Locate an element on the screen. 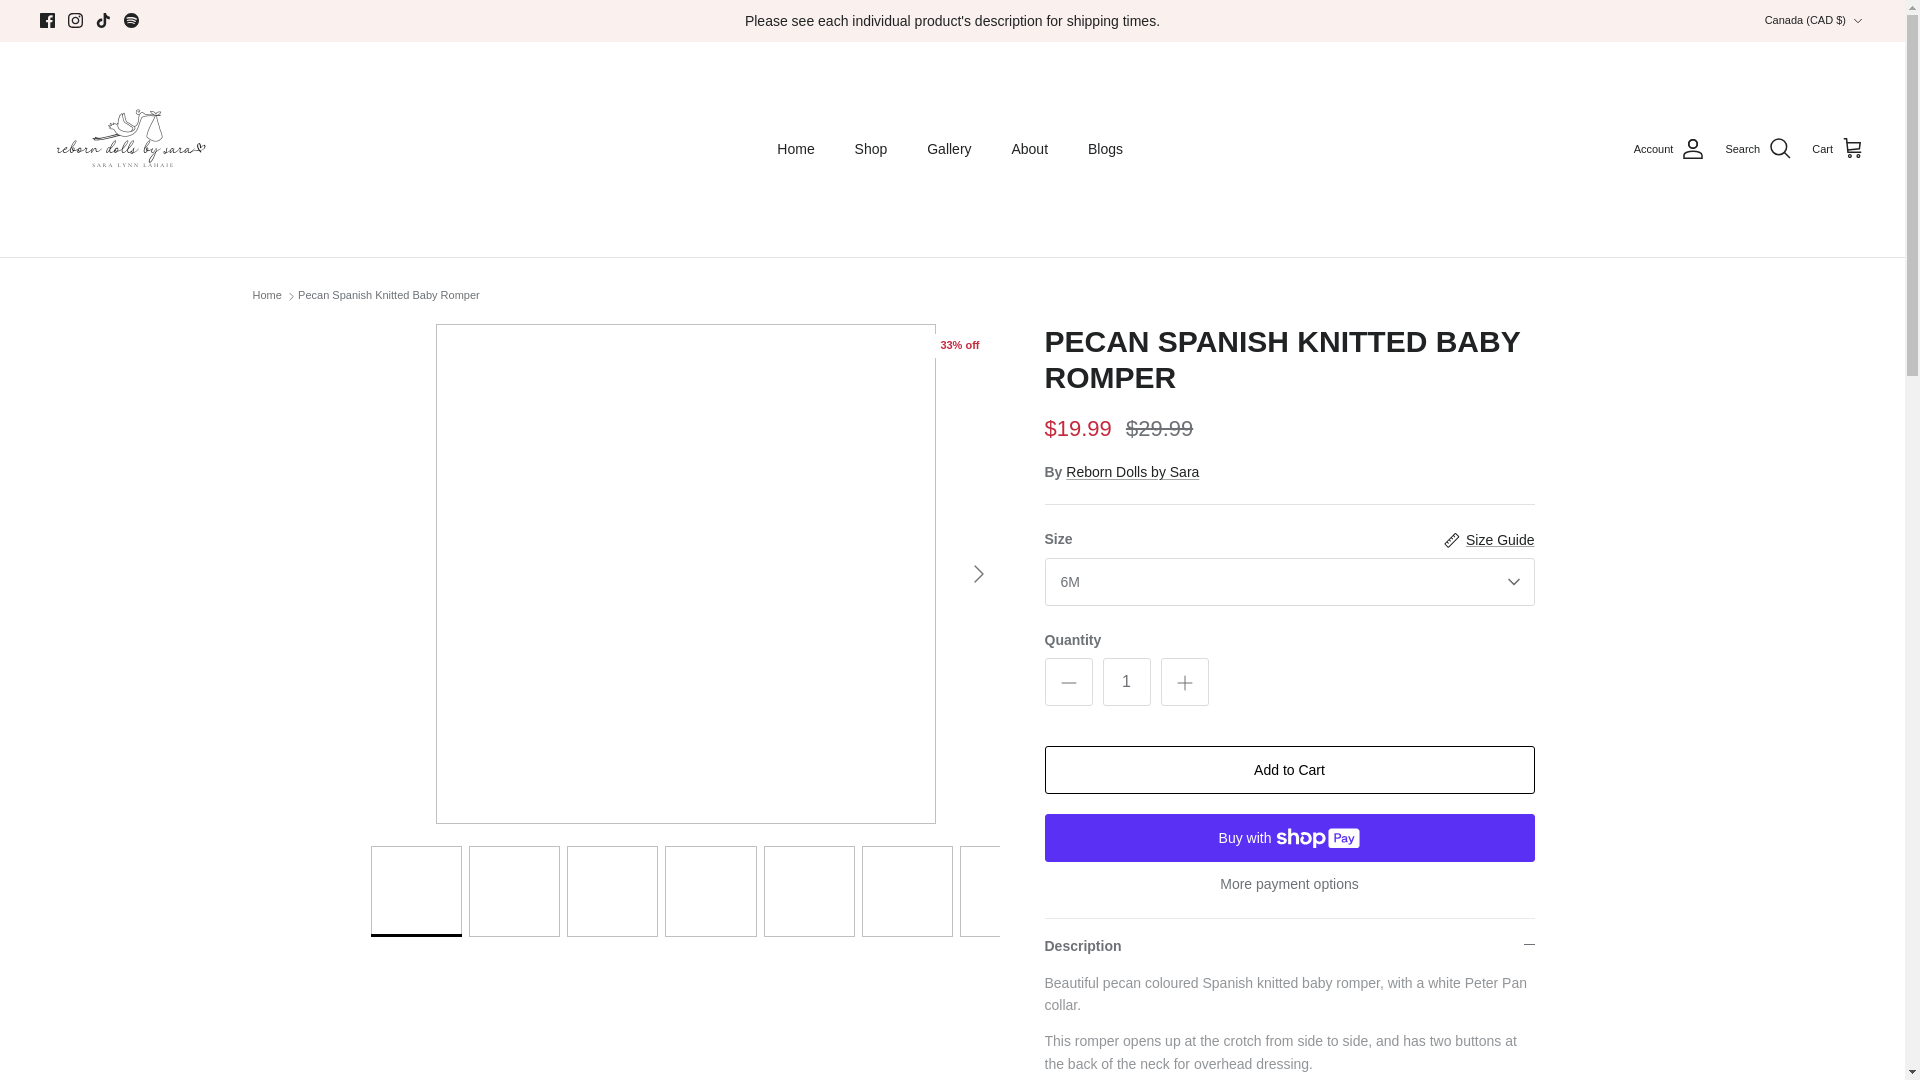 This screenshot has height=1080, width=1920. Shop is located at coordinates (872, 149).